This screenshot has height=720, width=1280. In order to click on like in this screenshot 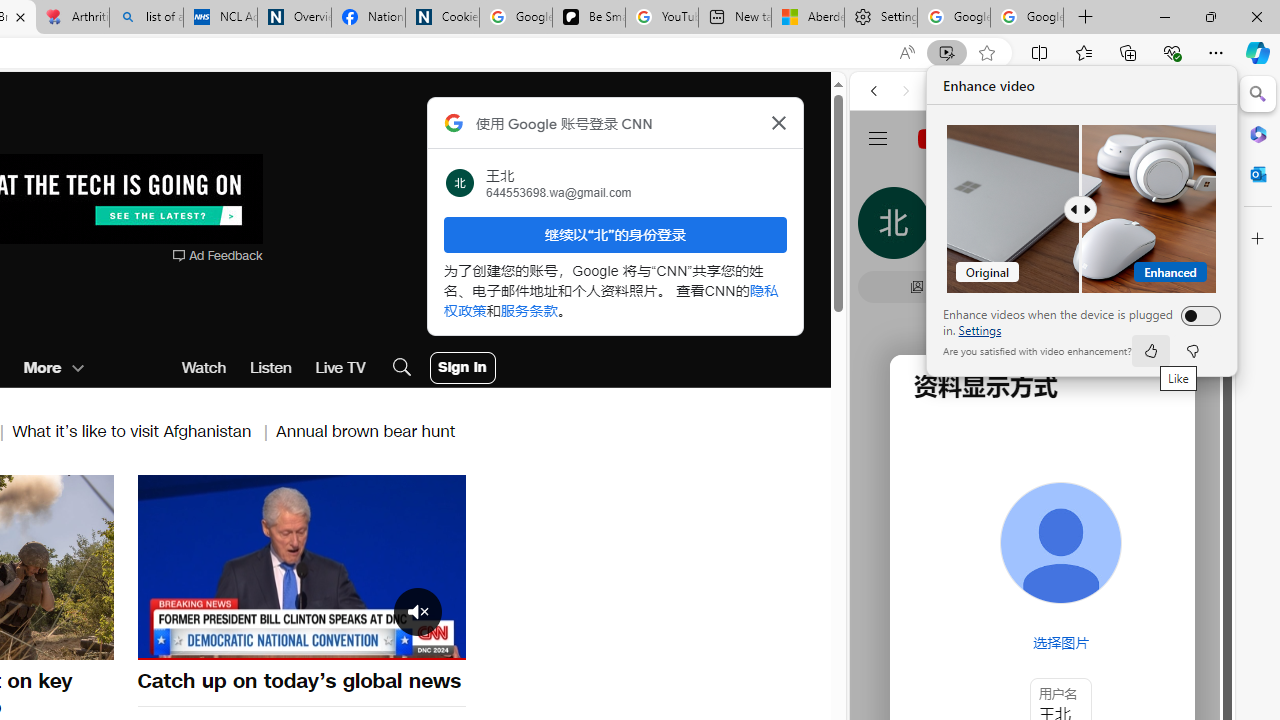, I will do `click(1150, 350)`.